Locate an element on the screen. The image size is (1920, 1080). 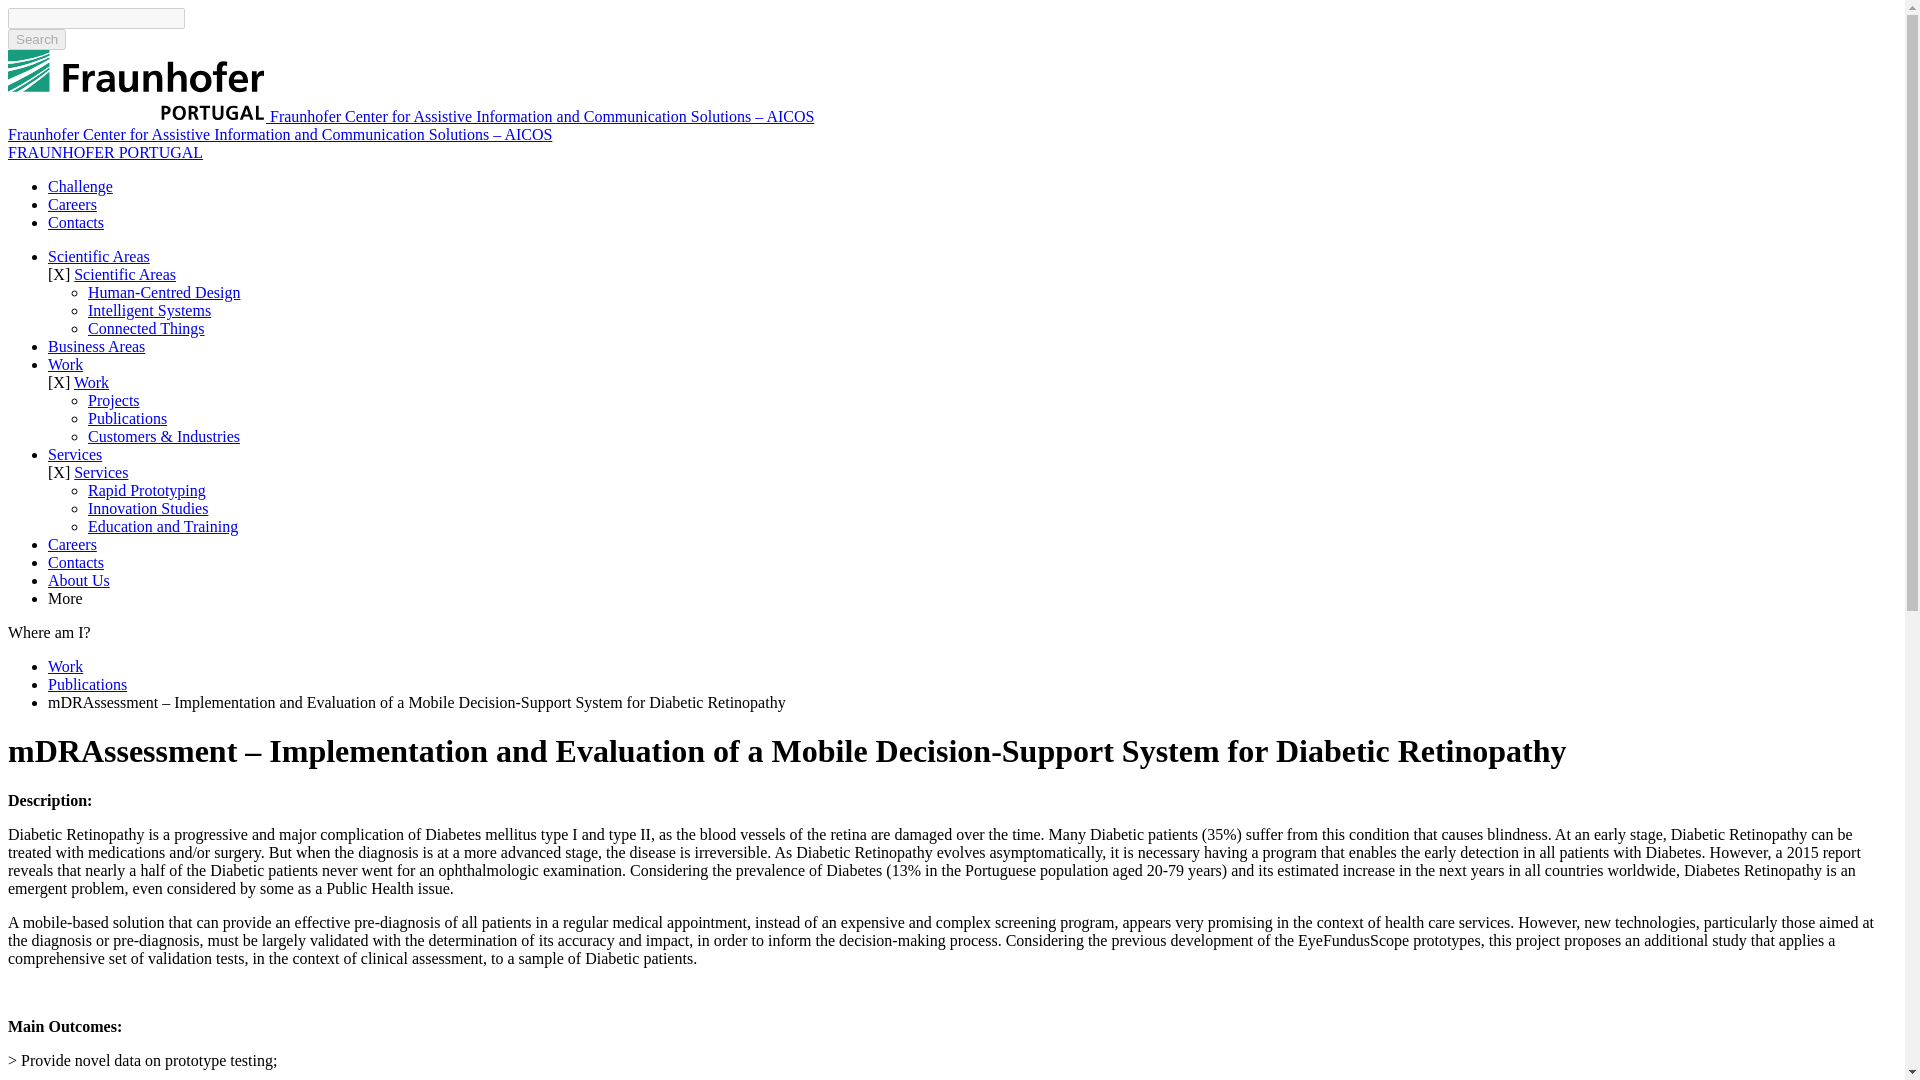
Contacts is located at coordinates (76, 562).